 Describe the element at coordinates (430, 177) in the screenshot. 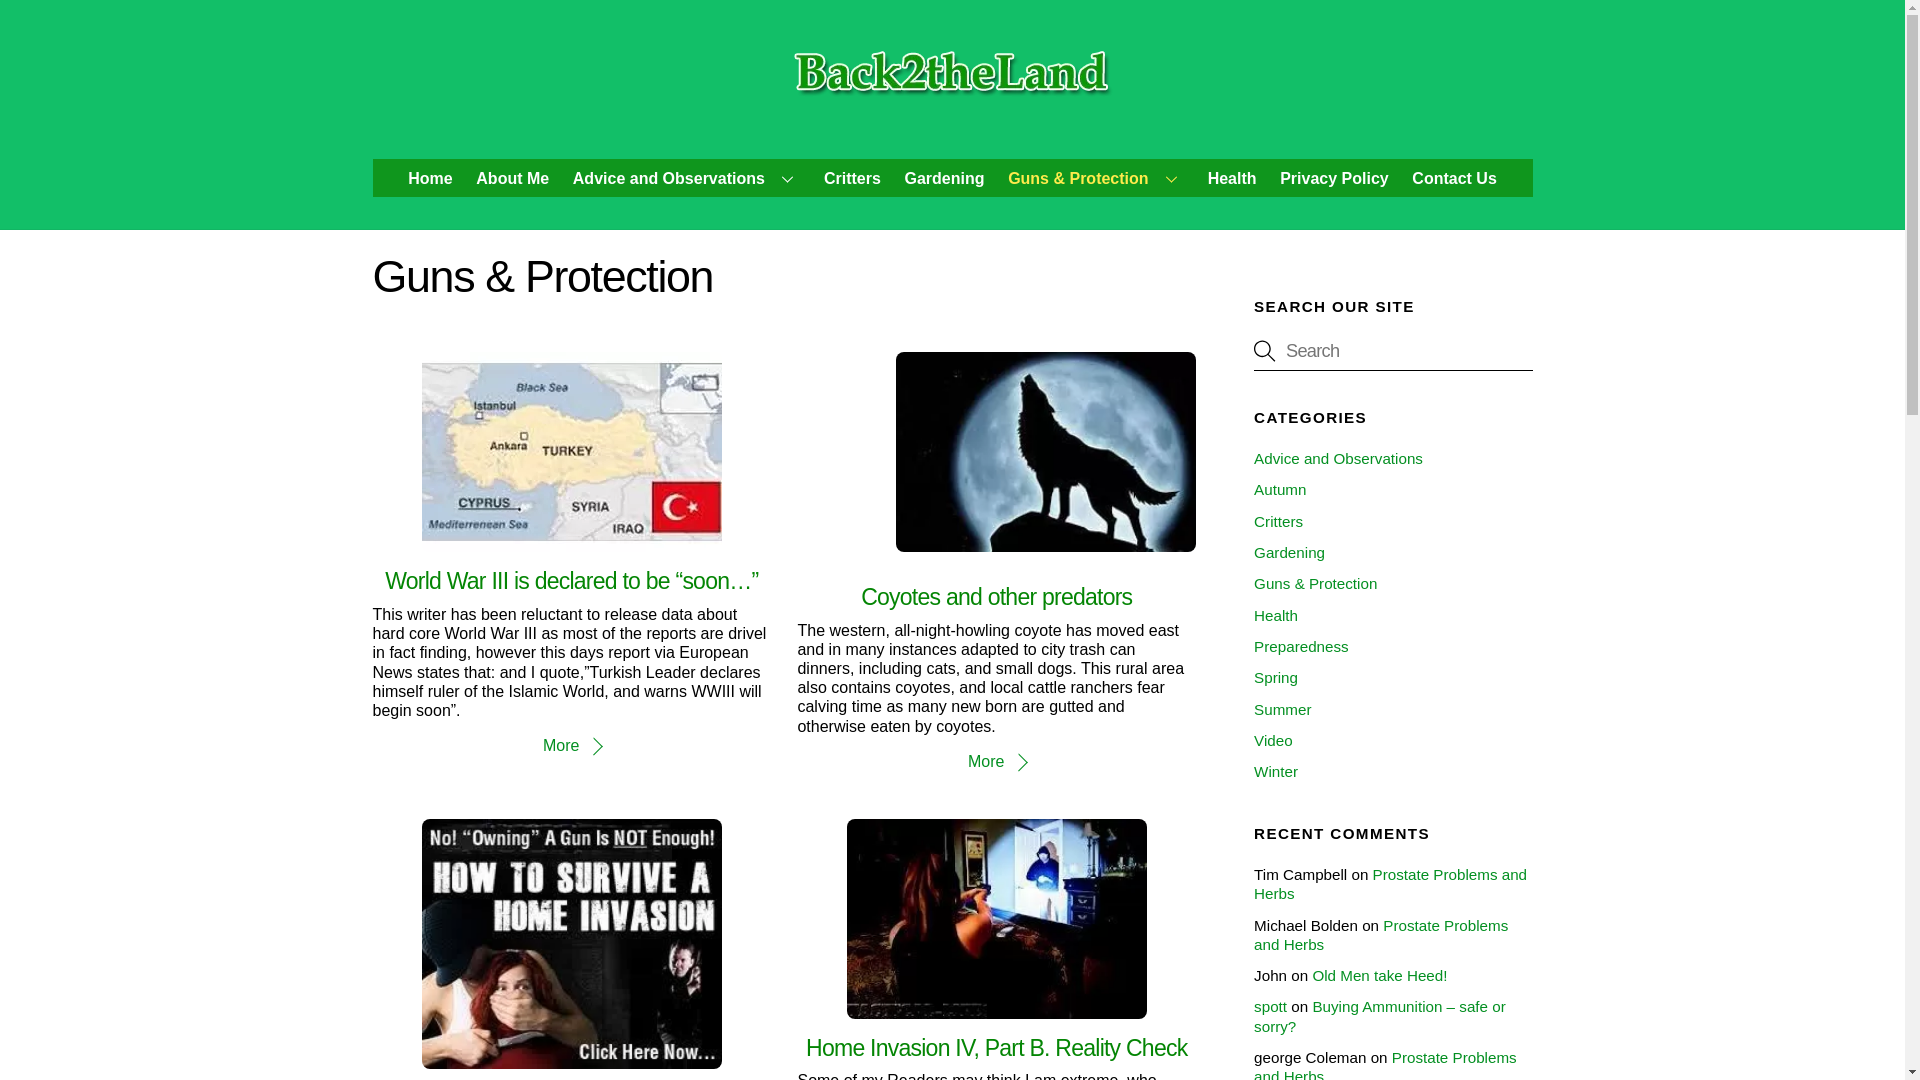

I see `Home` at that location.